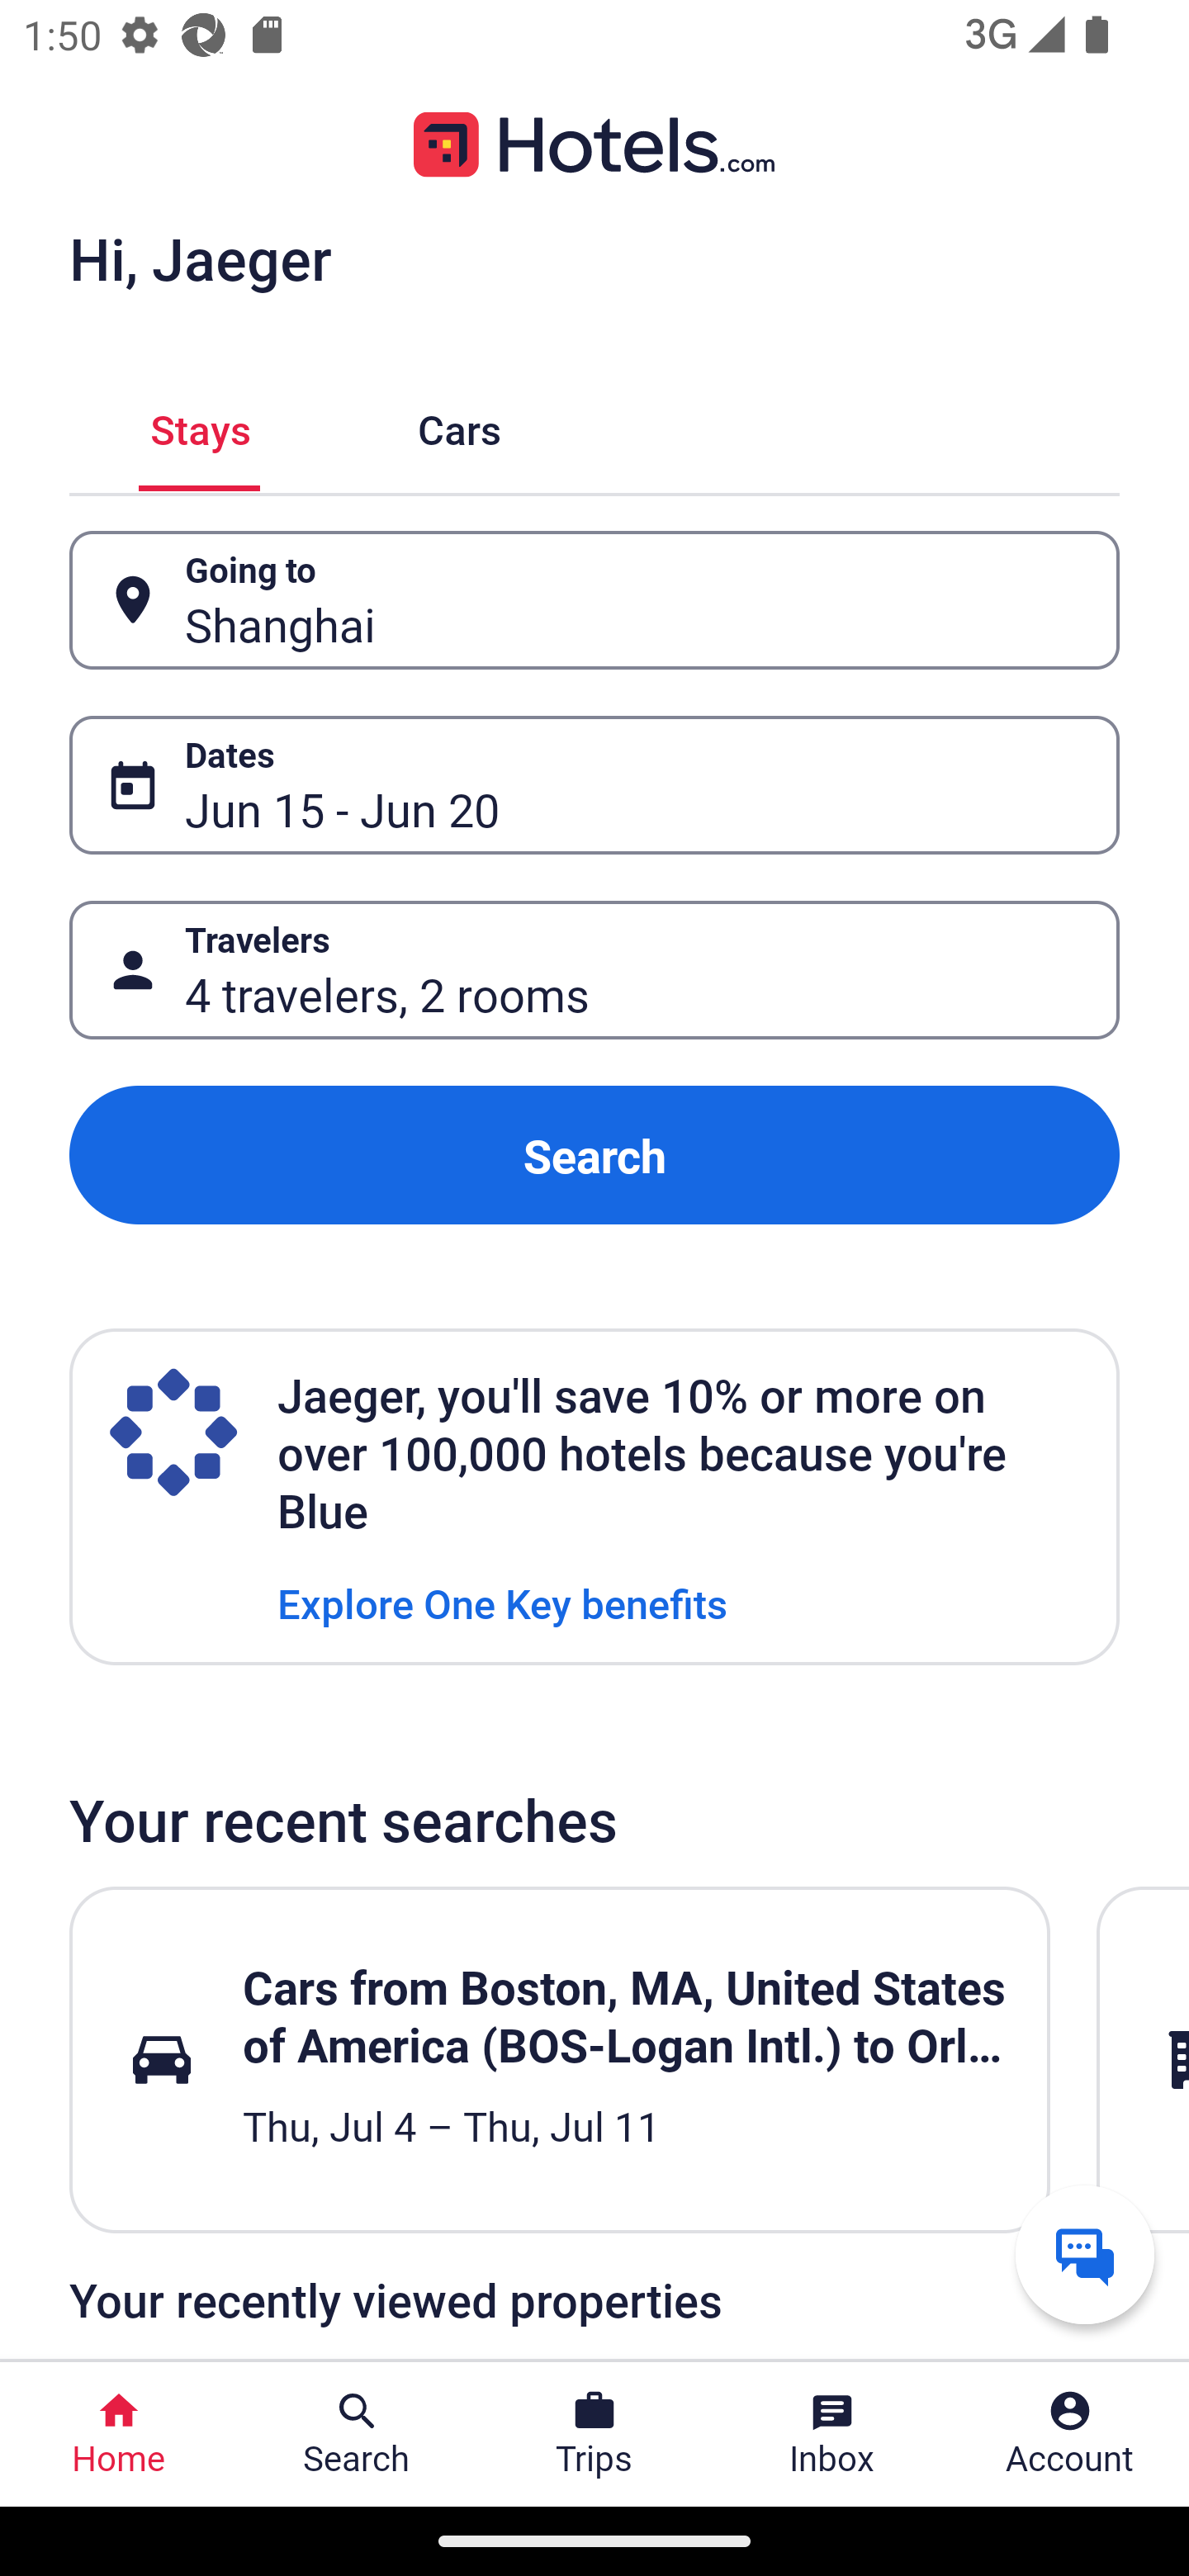 This screenshot has width=1189, height=2576. I want to click on Inbox Inbox Button, so click(832, 2434).